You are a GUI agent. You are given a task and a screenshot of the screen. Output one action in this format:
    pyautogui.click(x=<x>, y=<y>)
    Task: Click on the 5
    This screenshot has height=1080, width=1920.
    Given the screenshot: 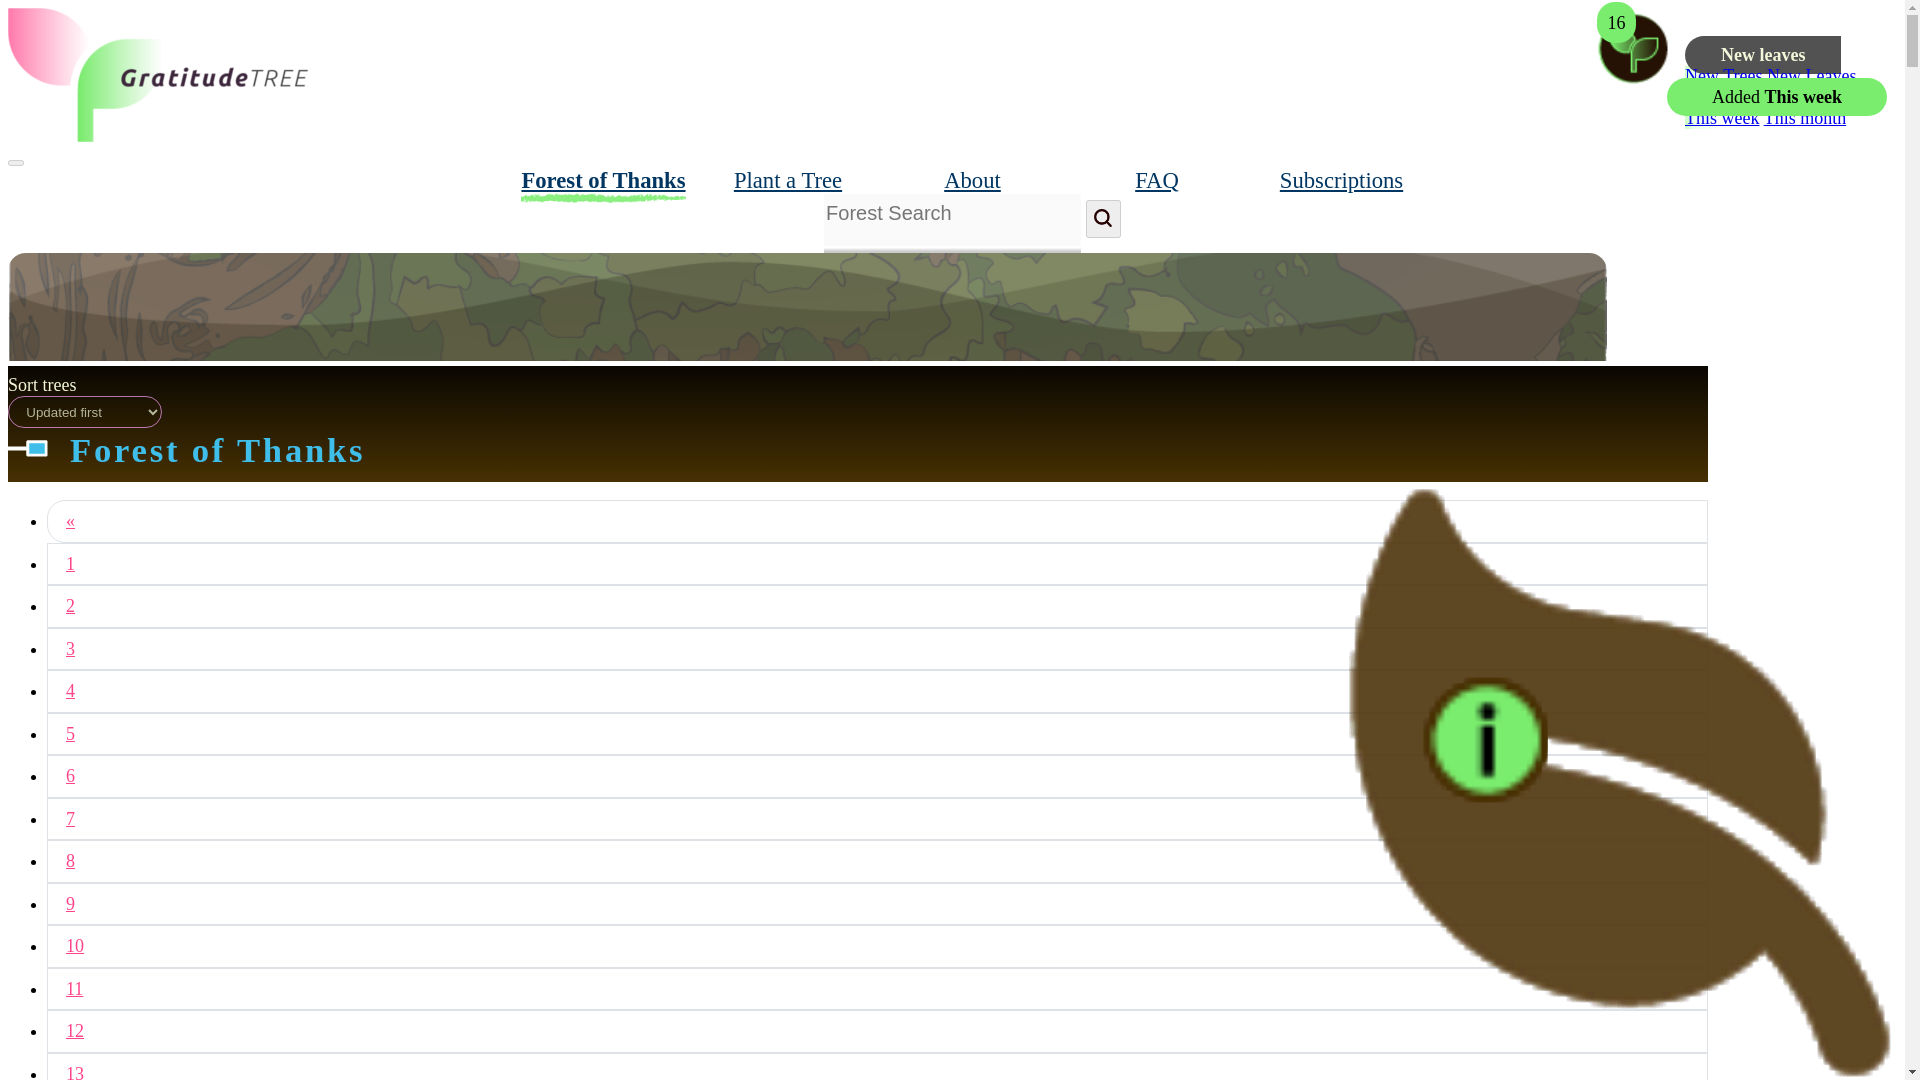 What is the action you would take?
    pyautogui.click(x=877, y=734)
    